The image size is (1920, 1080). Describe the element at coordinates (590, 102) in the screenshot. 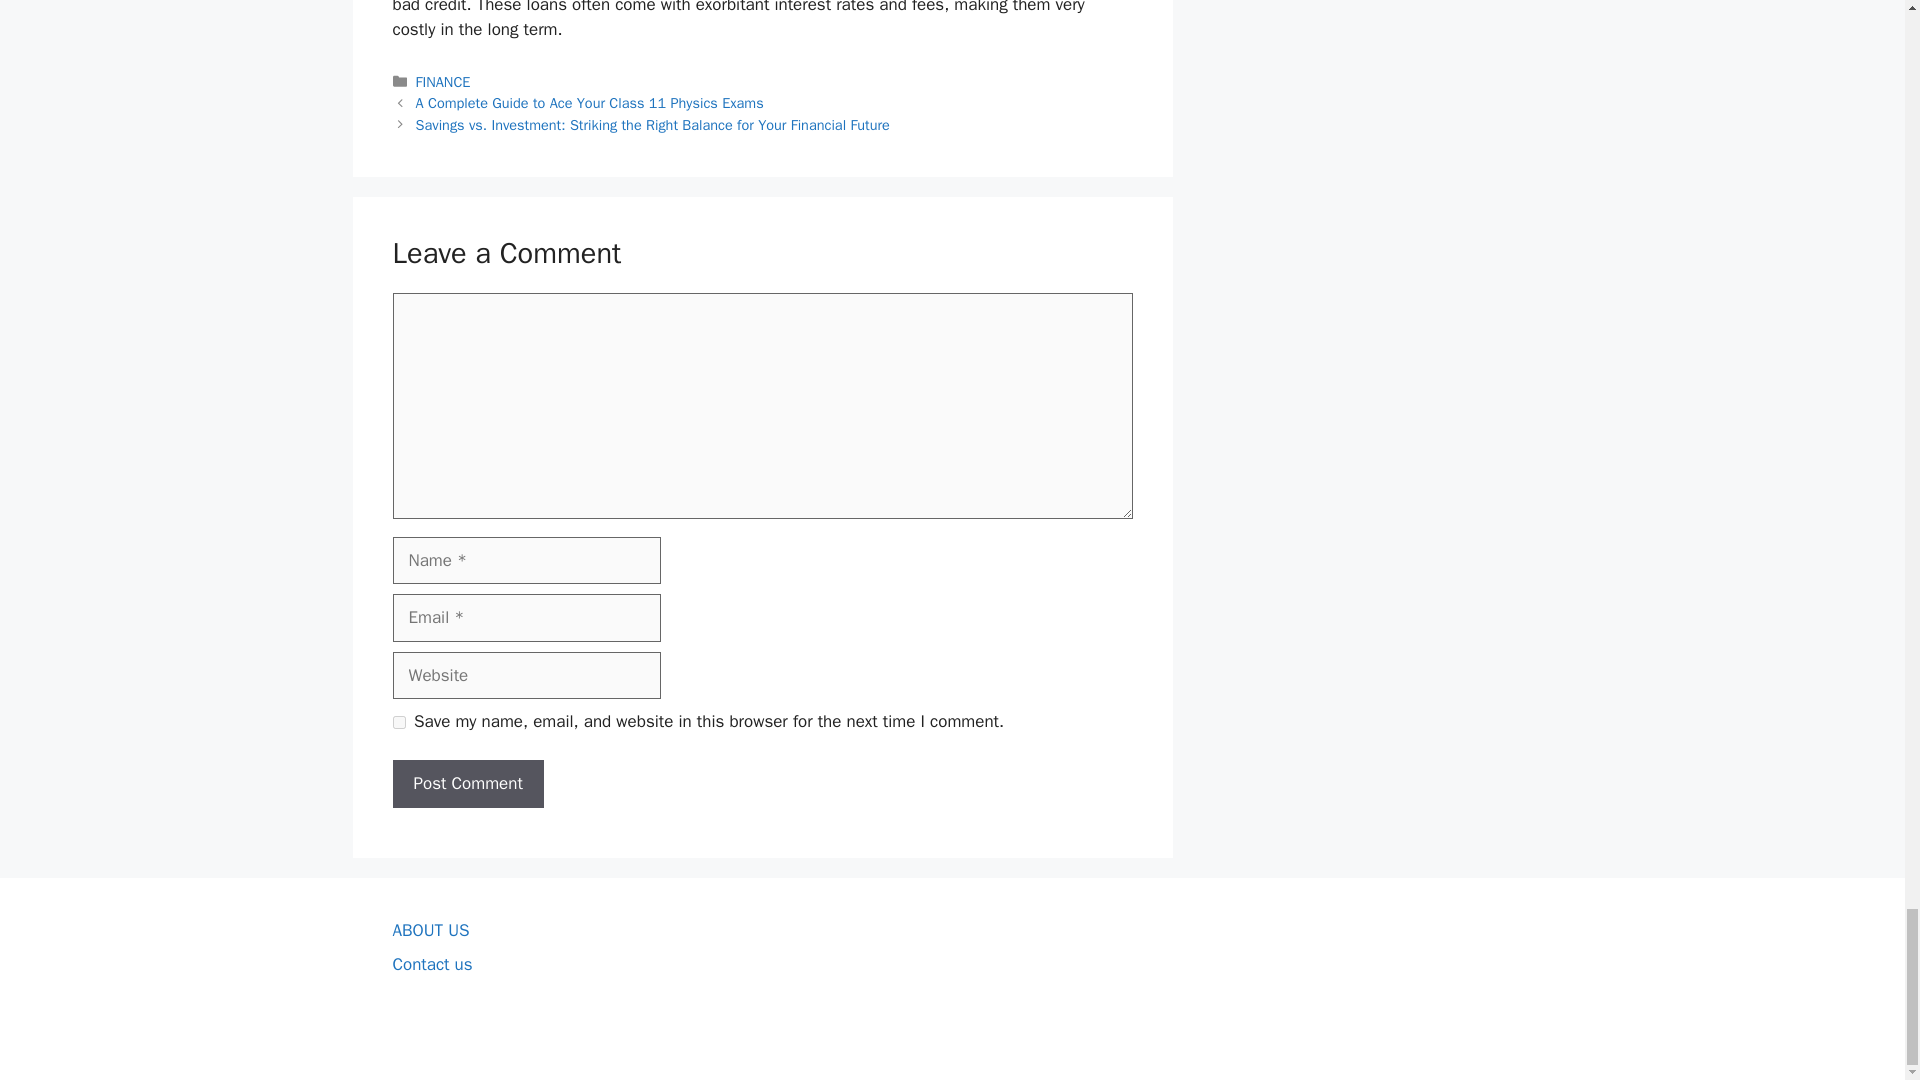

I see `A Complete Guide to Ace Your Class 11 Physics Exams` at that location.